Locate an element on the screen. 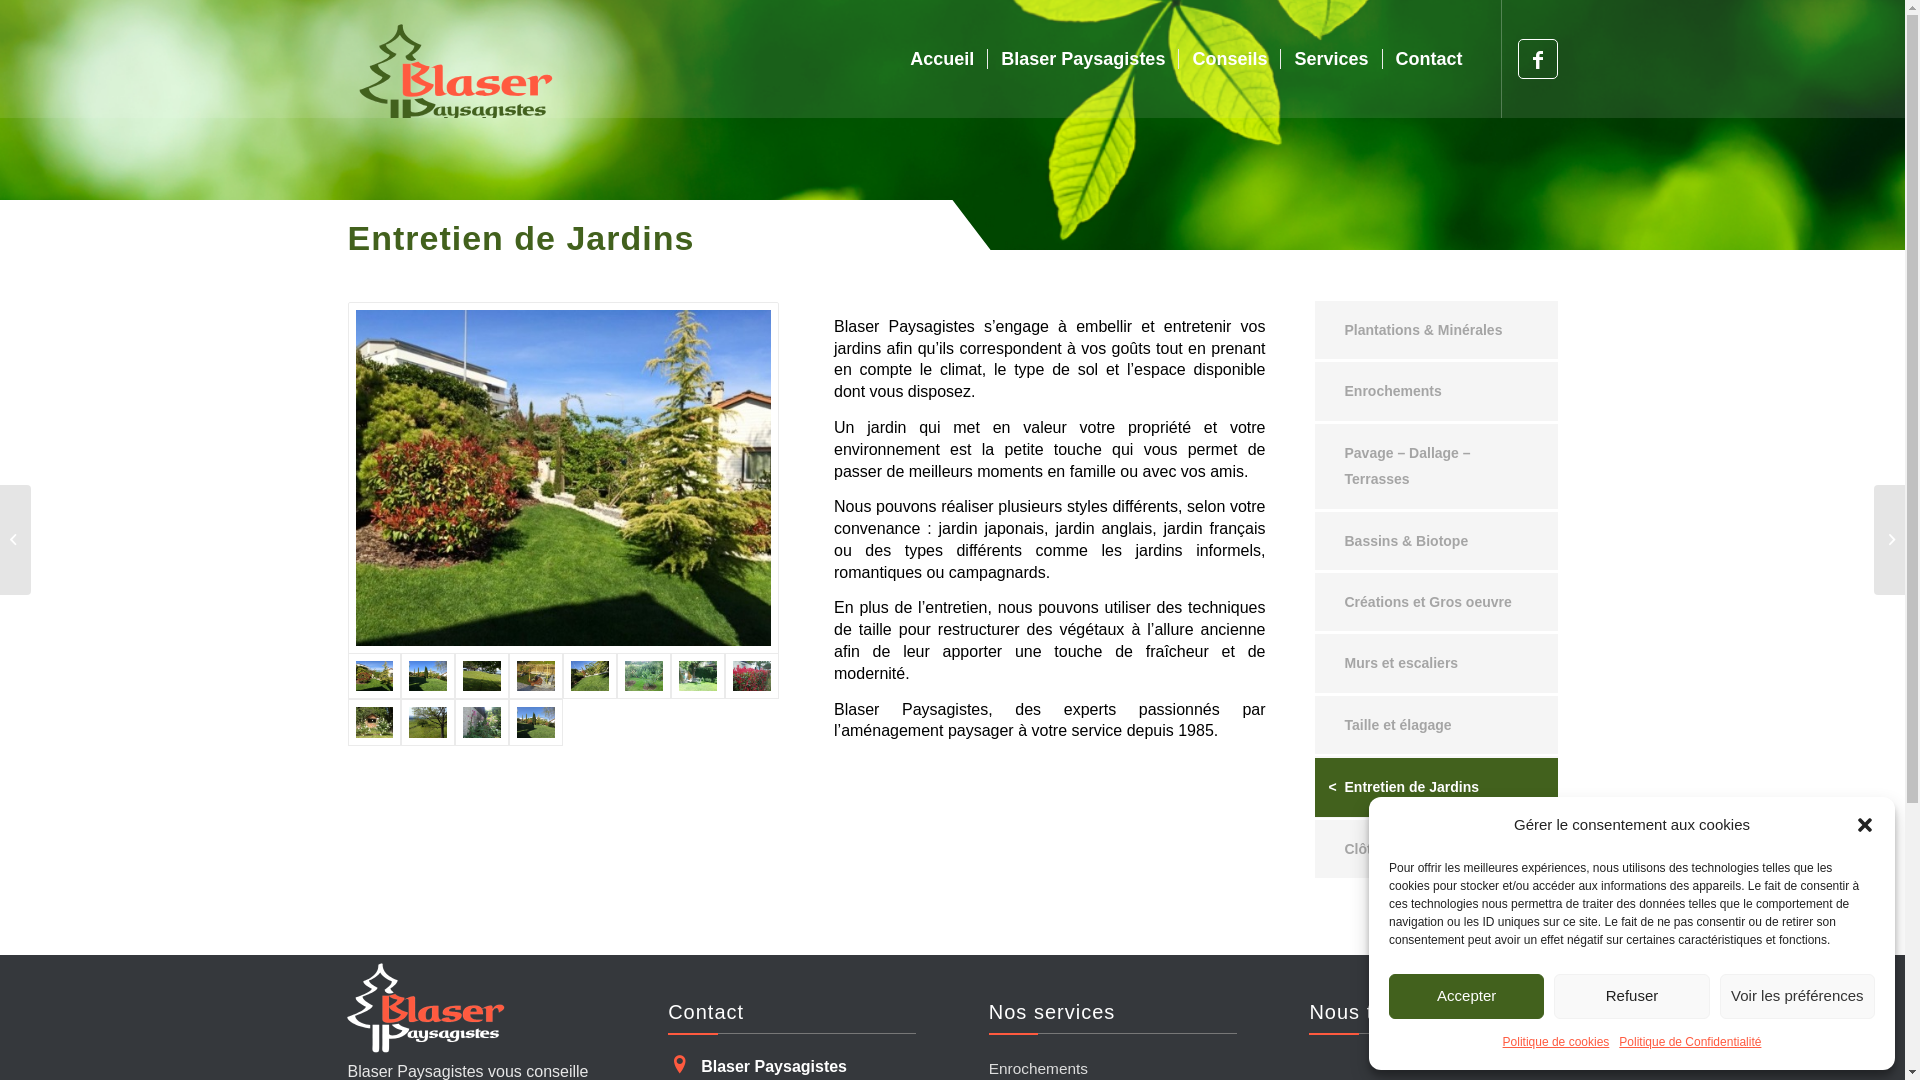 Image resolution: width=1920 pixels, height=1080 pixels. Entretien Jardin Blaser Paysagiste (21) is located at coordinates (752, 676).